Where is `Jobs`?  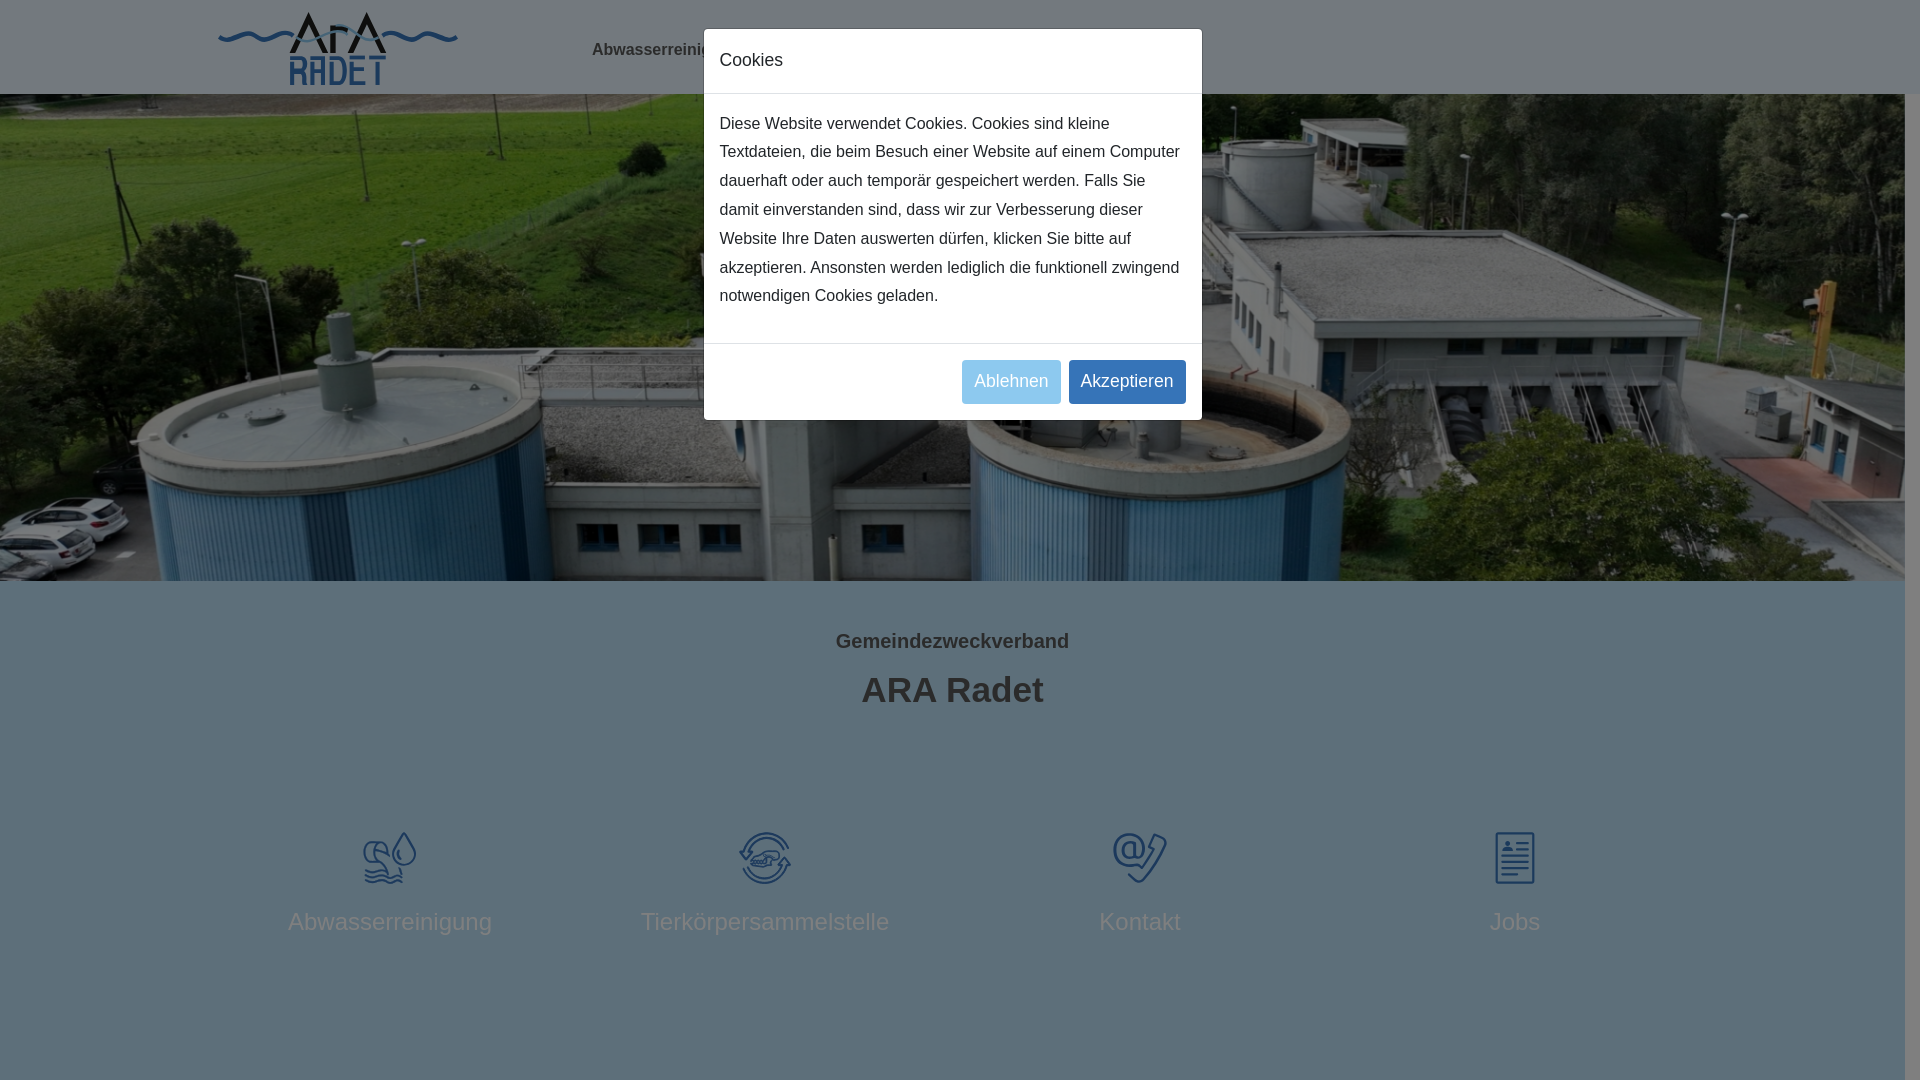 Jobs is located at coordinates (1514, 894).